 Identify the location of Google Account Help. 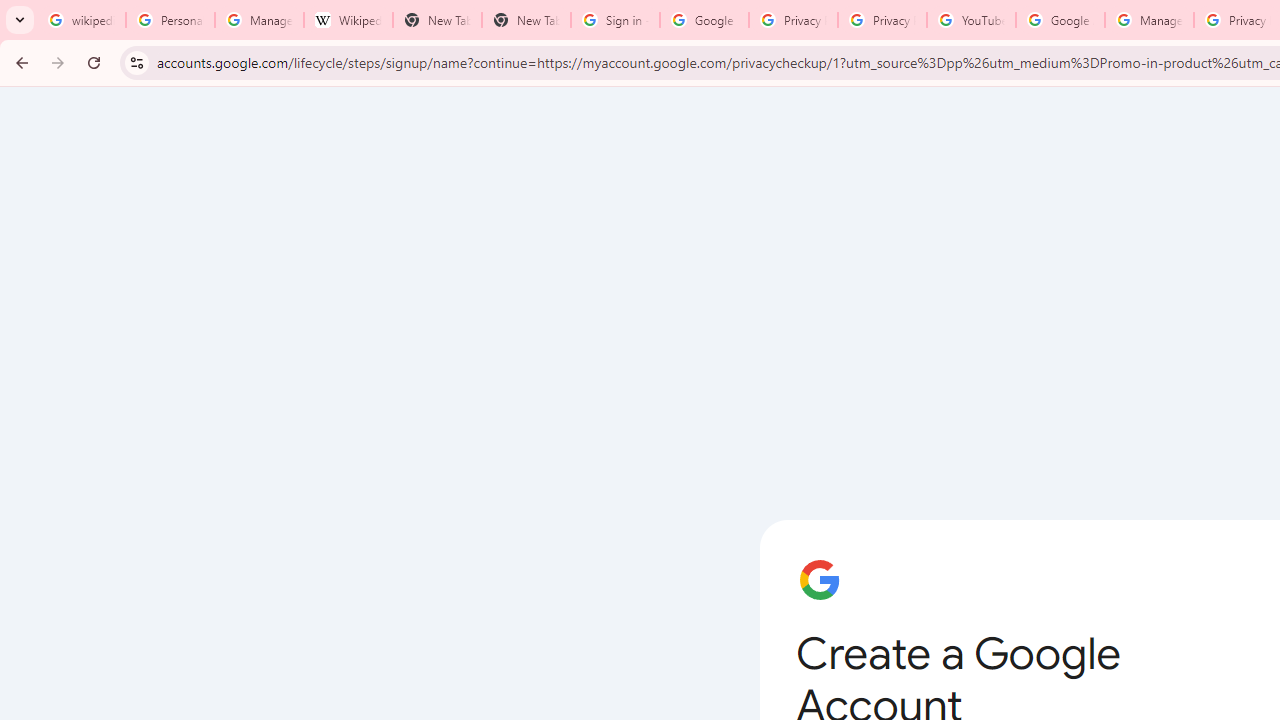
(1060, 20).